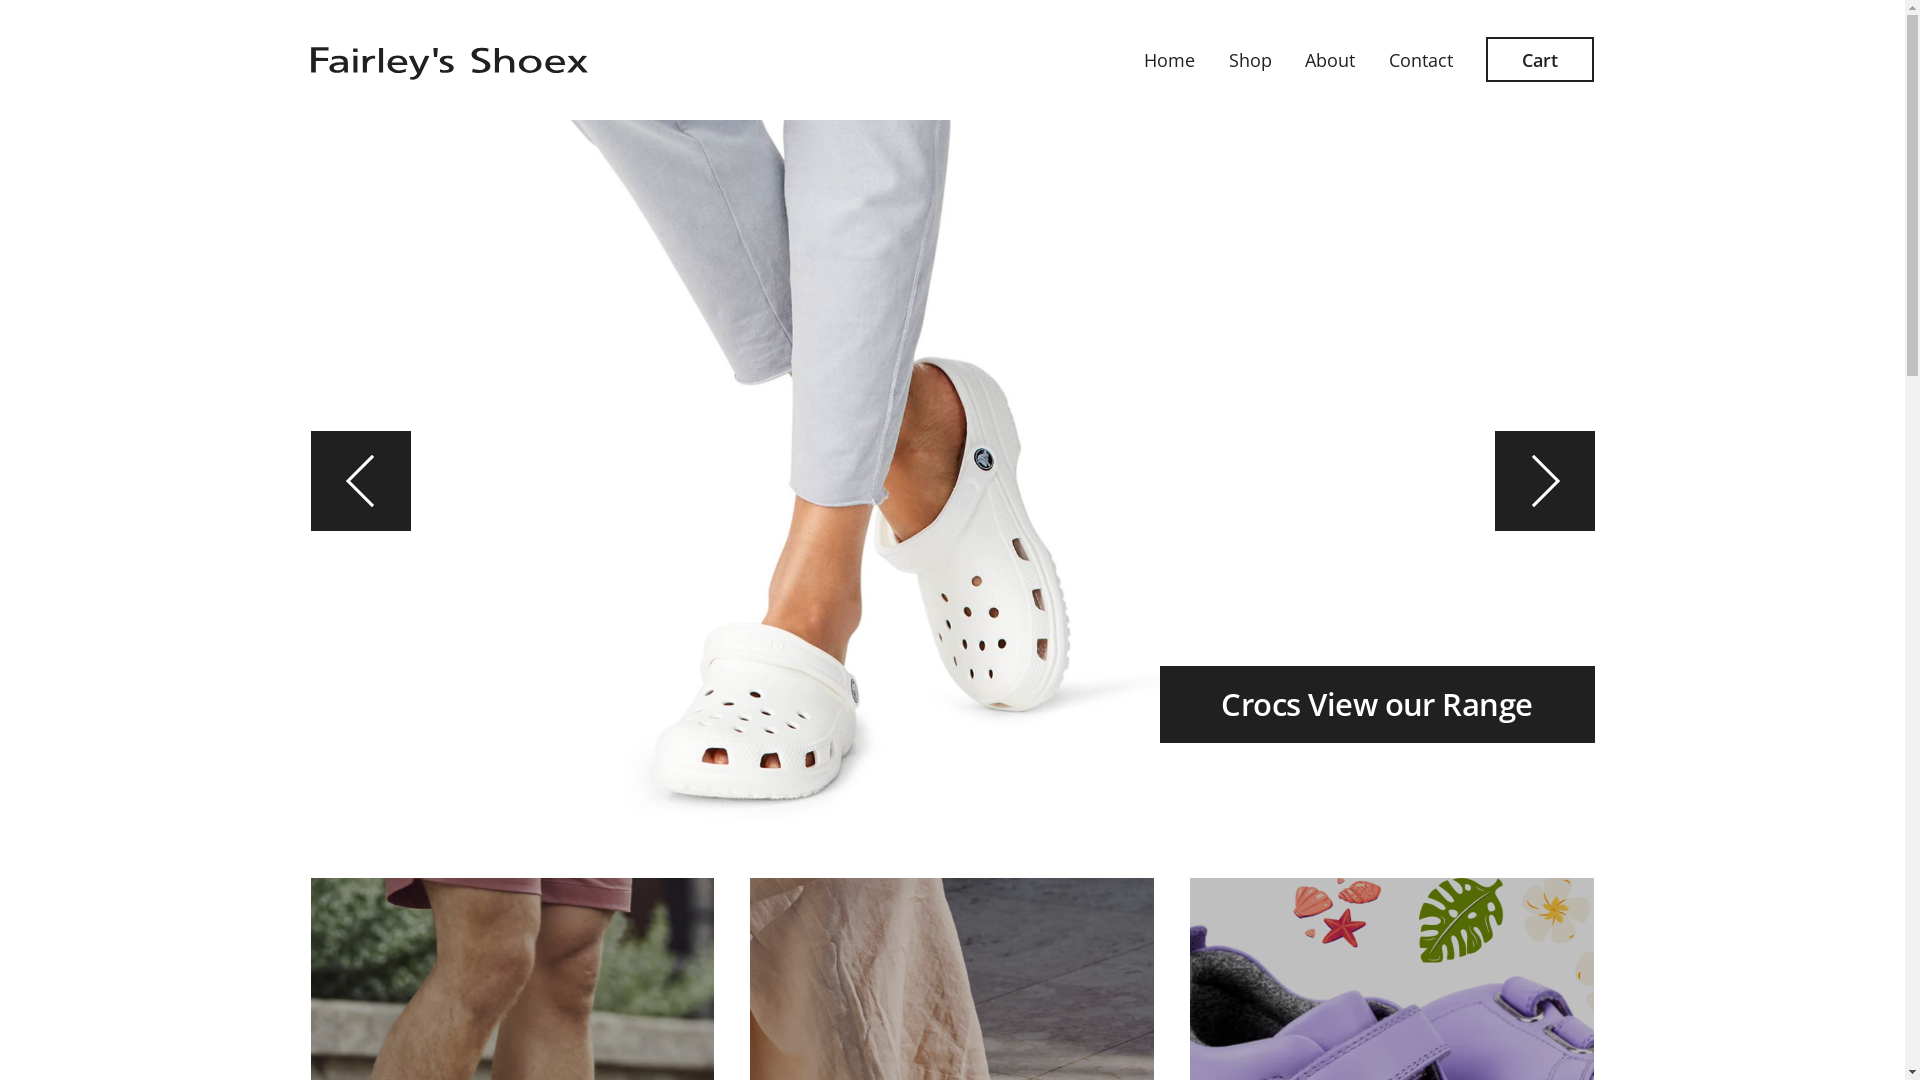 The height and width of the screenshot is (1080, 1920). I want to click on Home, so click(1765, 208).